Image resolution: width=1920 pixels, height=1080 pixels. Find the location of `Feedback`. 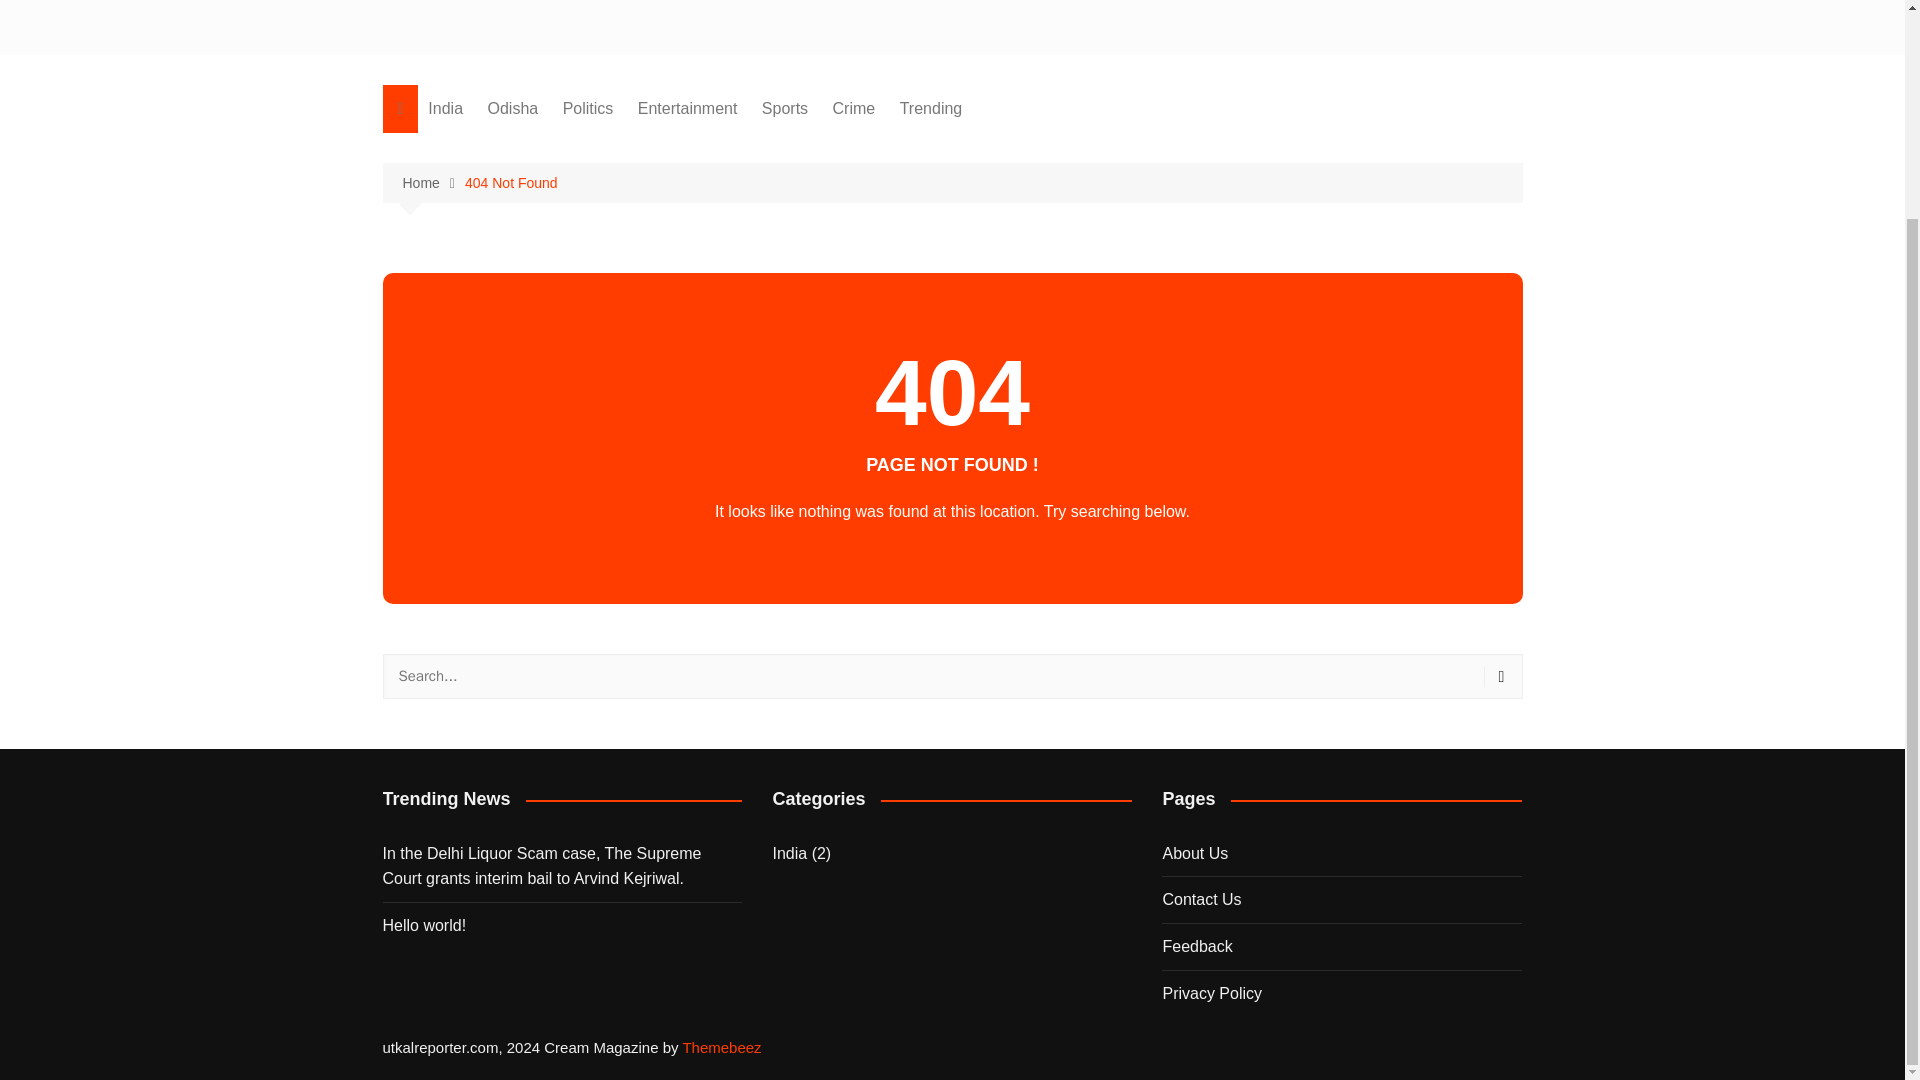

Feedback is located at coordinates (1196, 946).